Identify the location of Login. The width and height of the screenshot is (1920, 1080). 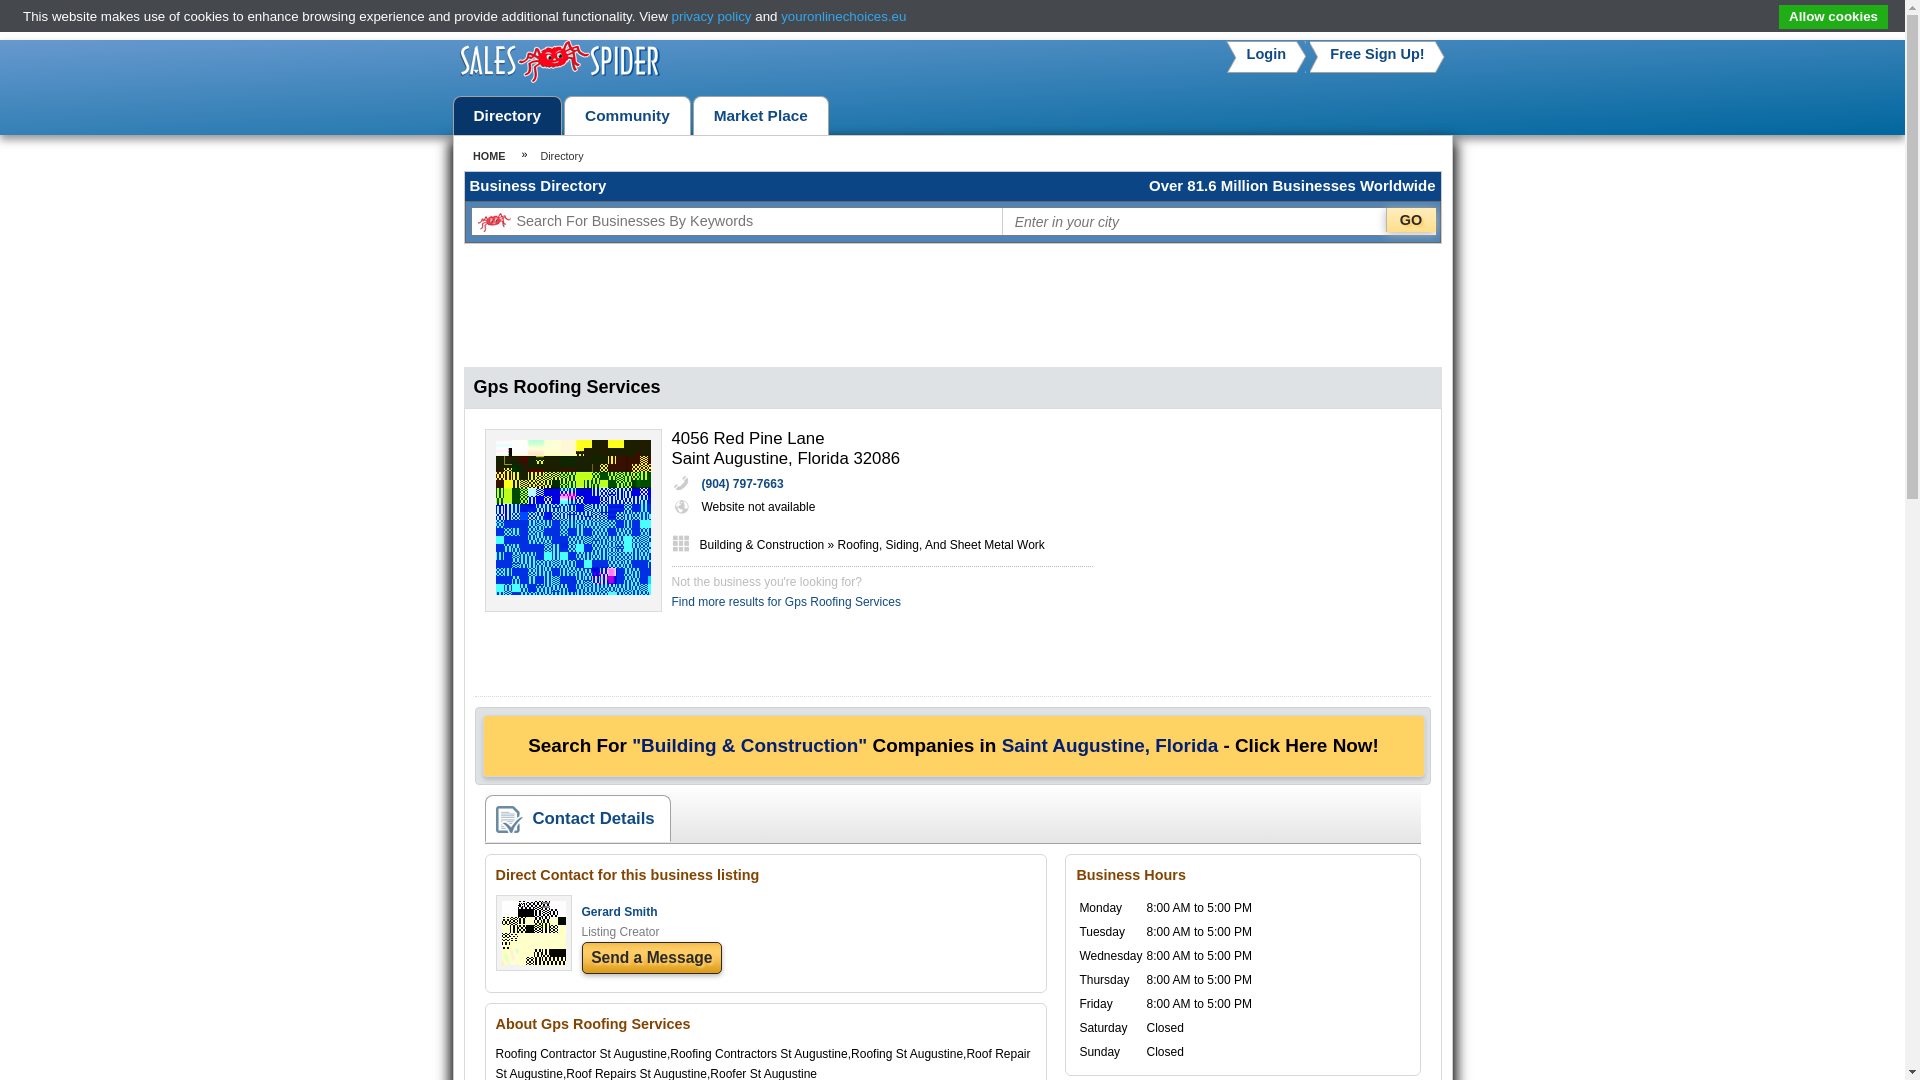
(1266, 54).